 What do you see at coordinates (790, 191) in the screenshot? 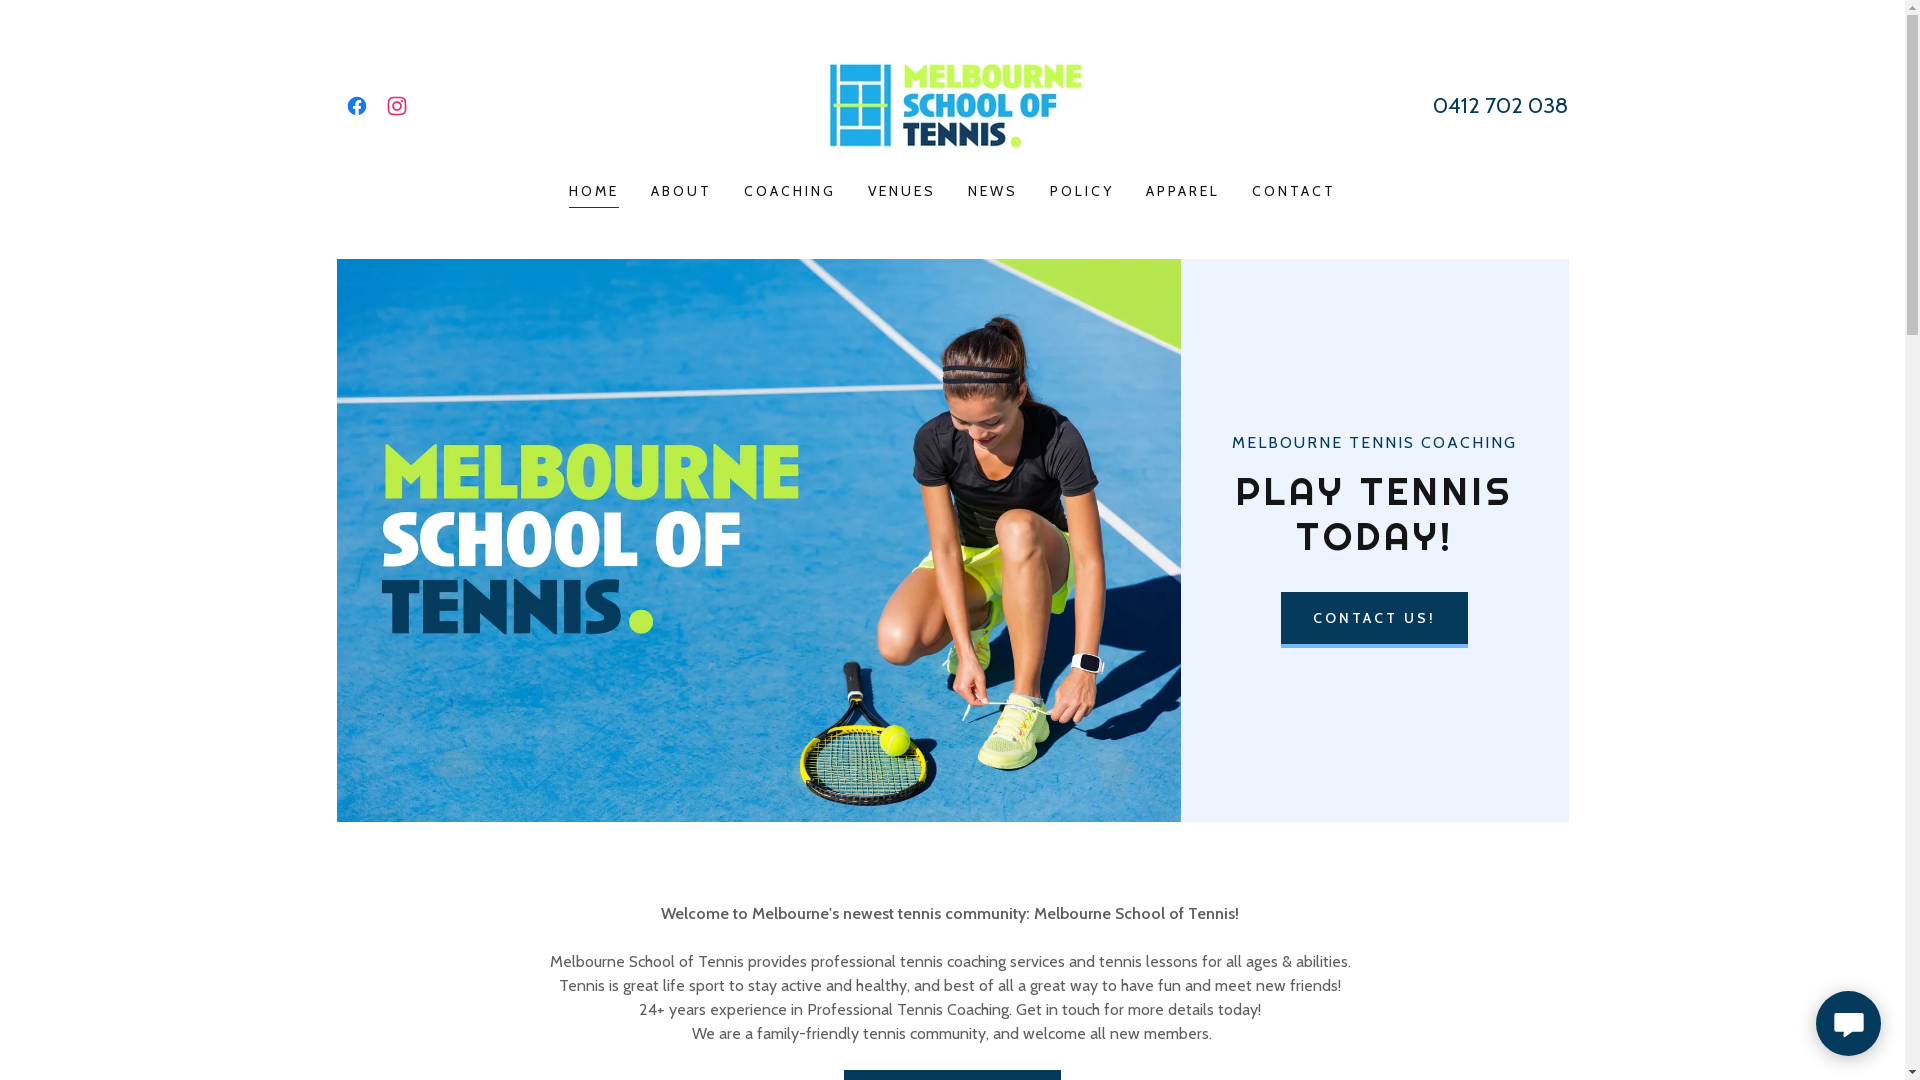
I see `COACHING` at bounding box center [790, 191].